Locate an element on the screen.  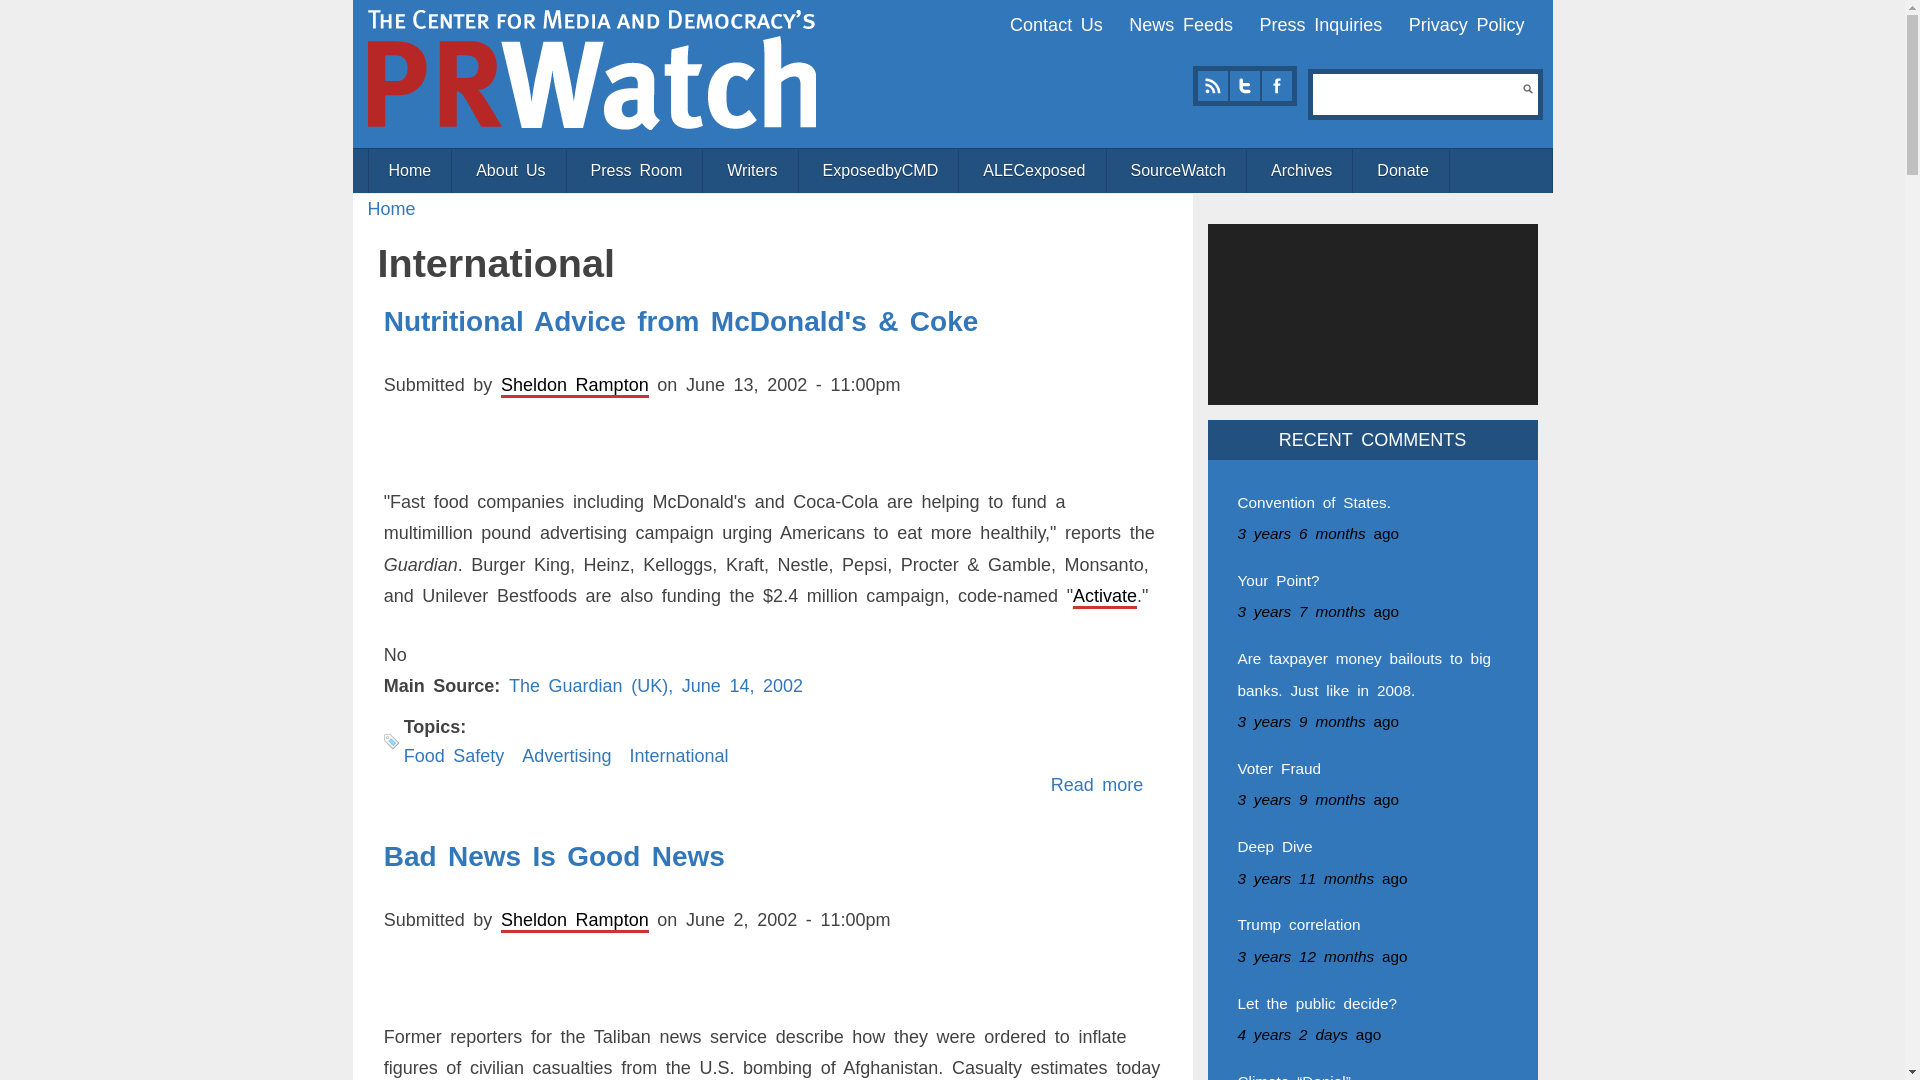
Advertising is located at coordinates (566, 756).